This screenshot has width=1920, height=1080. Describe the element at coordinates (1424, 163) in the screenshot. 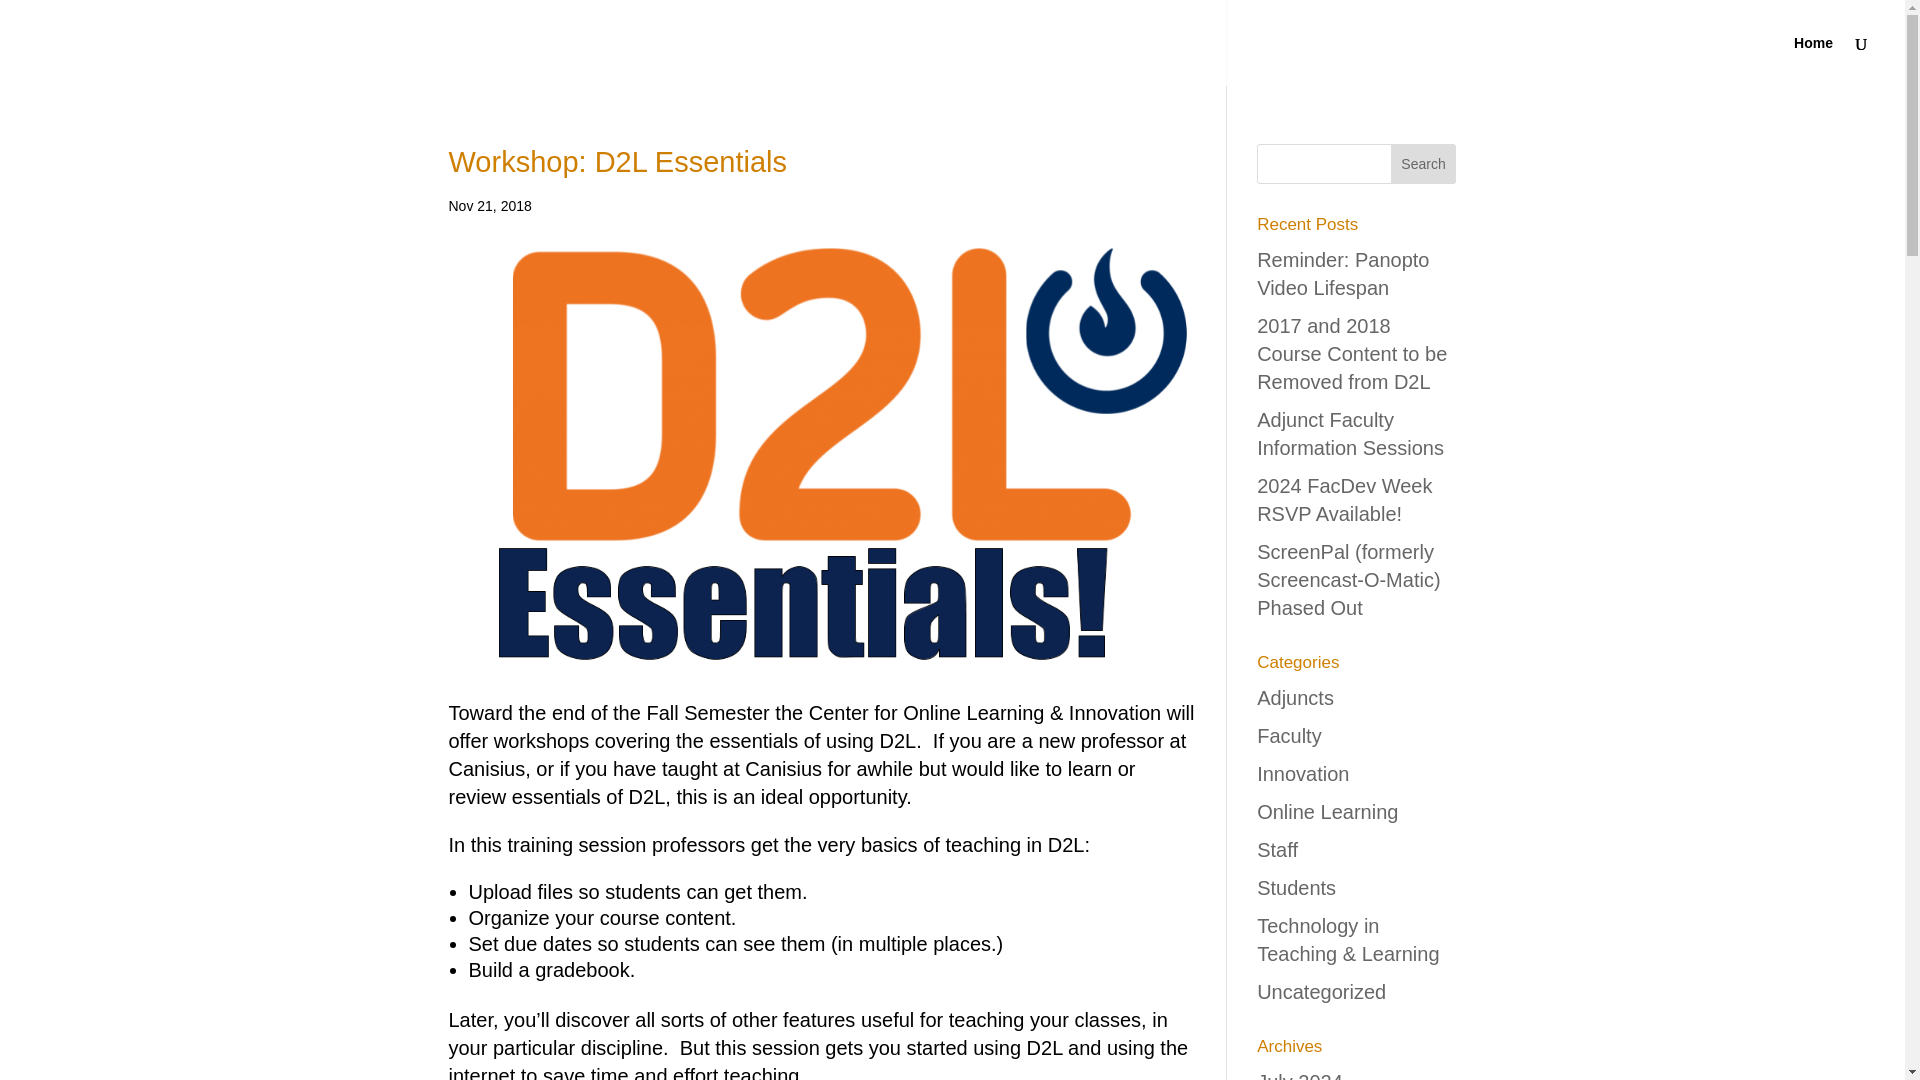

I see `Search` at that location.